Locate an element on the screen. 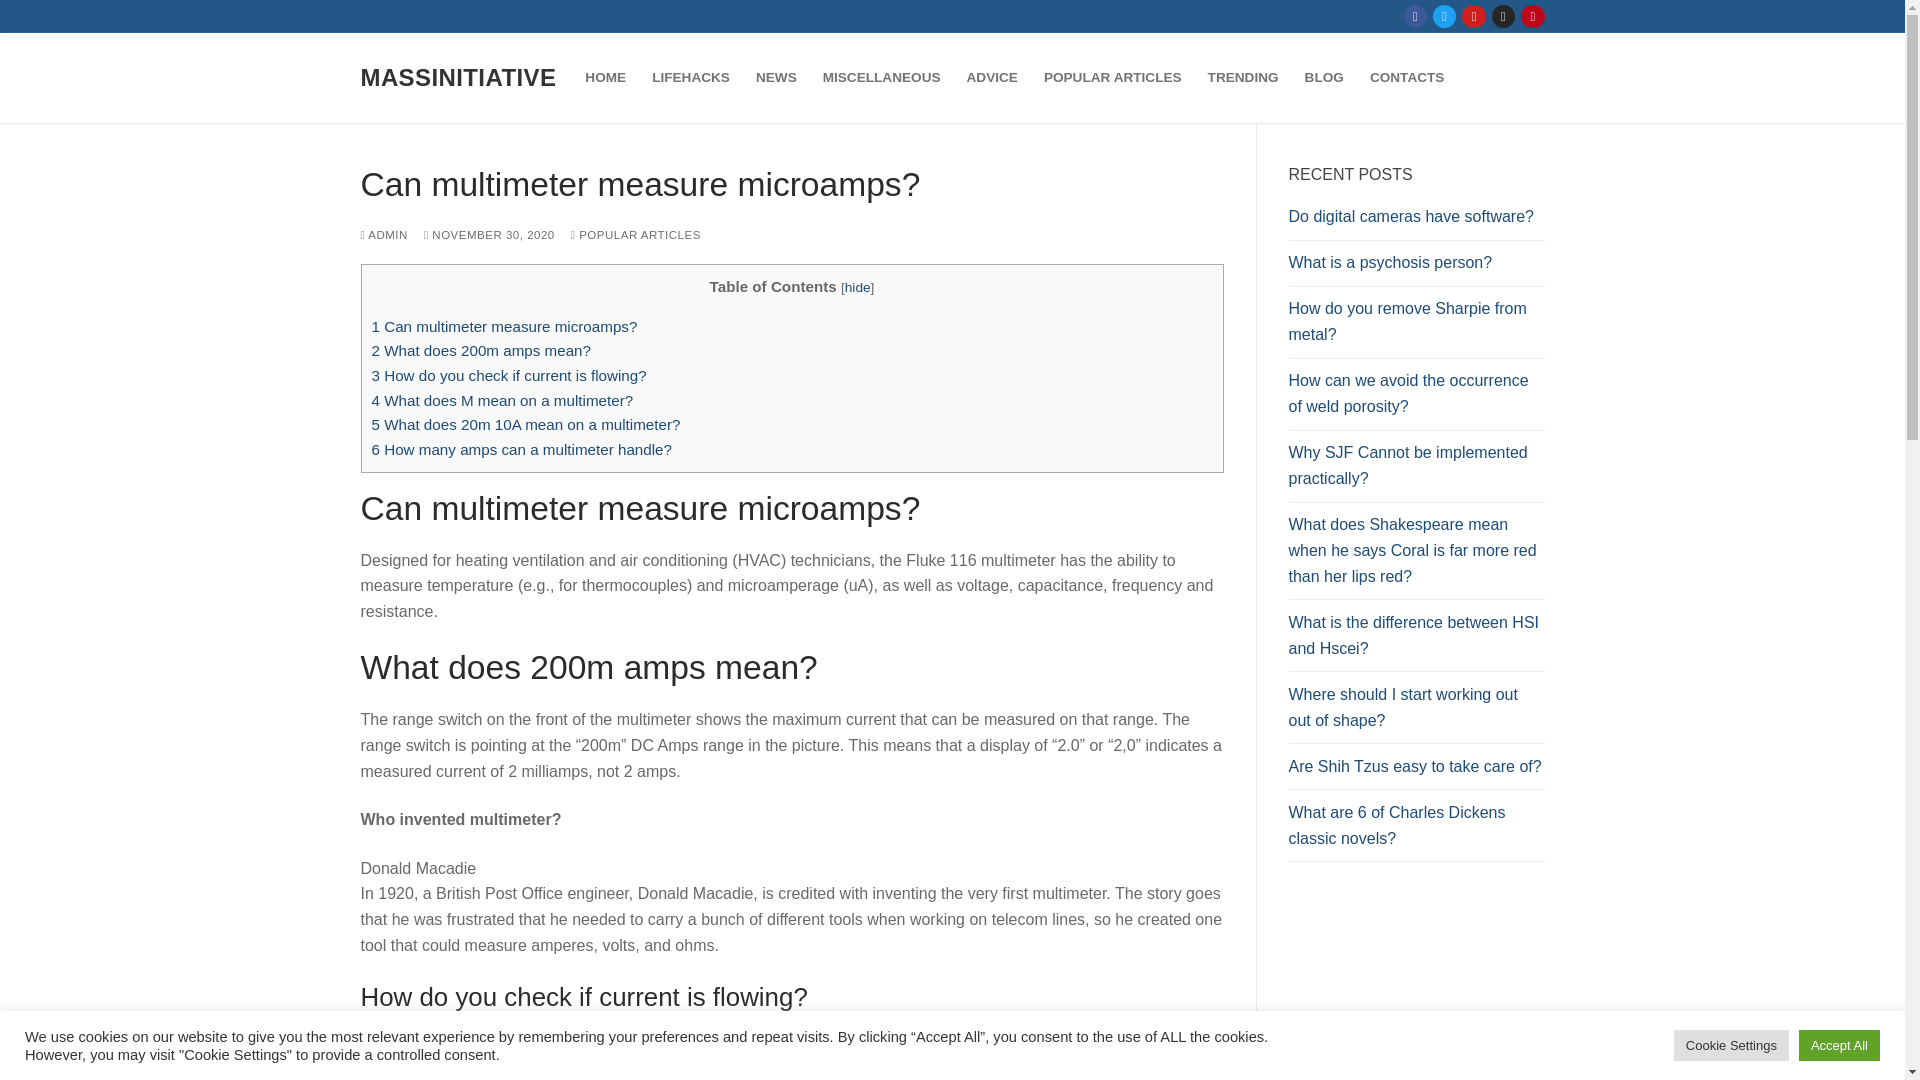 The image size is (1920, 1080). MASSINITIATIVE is located at coordinates (458, 76).